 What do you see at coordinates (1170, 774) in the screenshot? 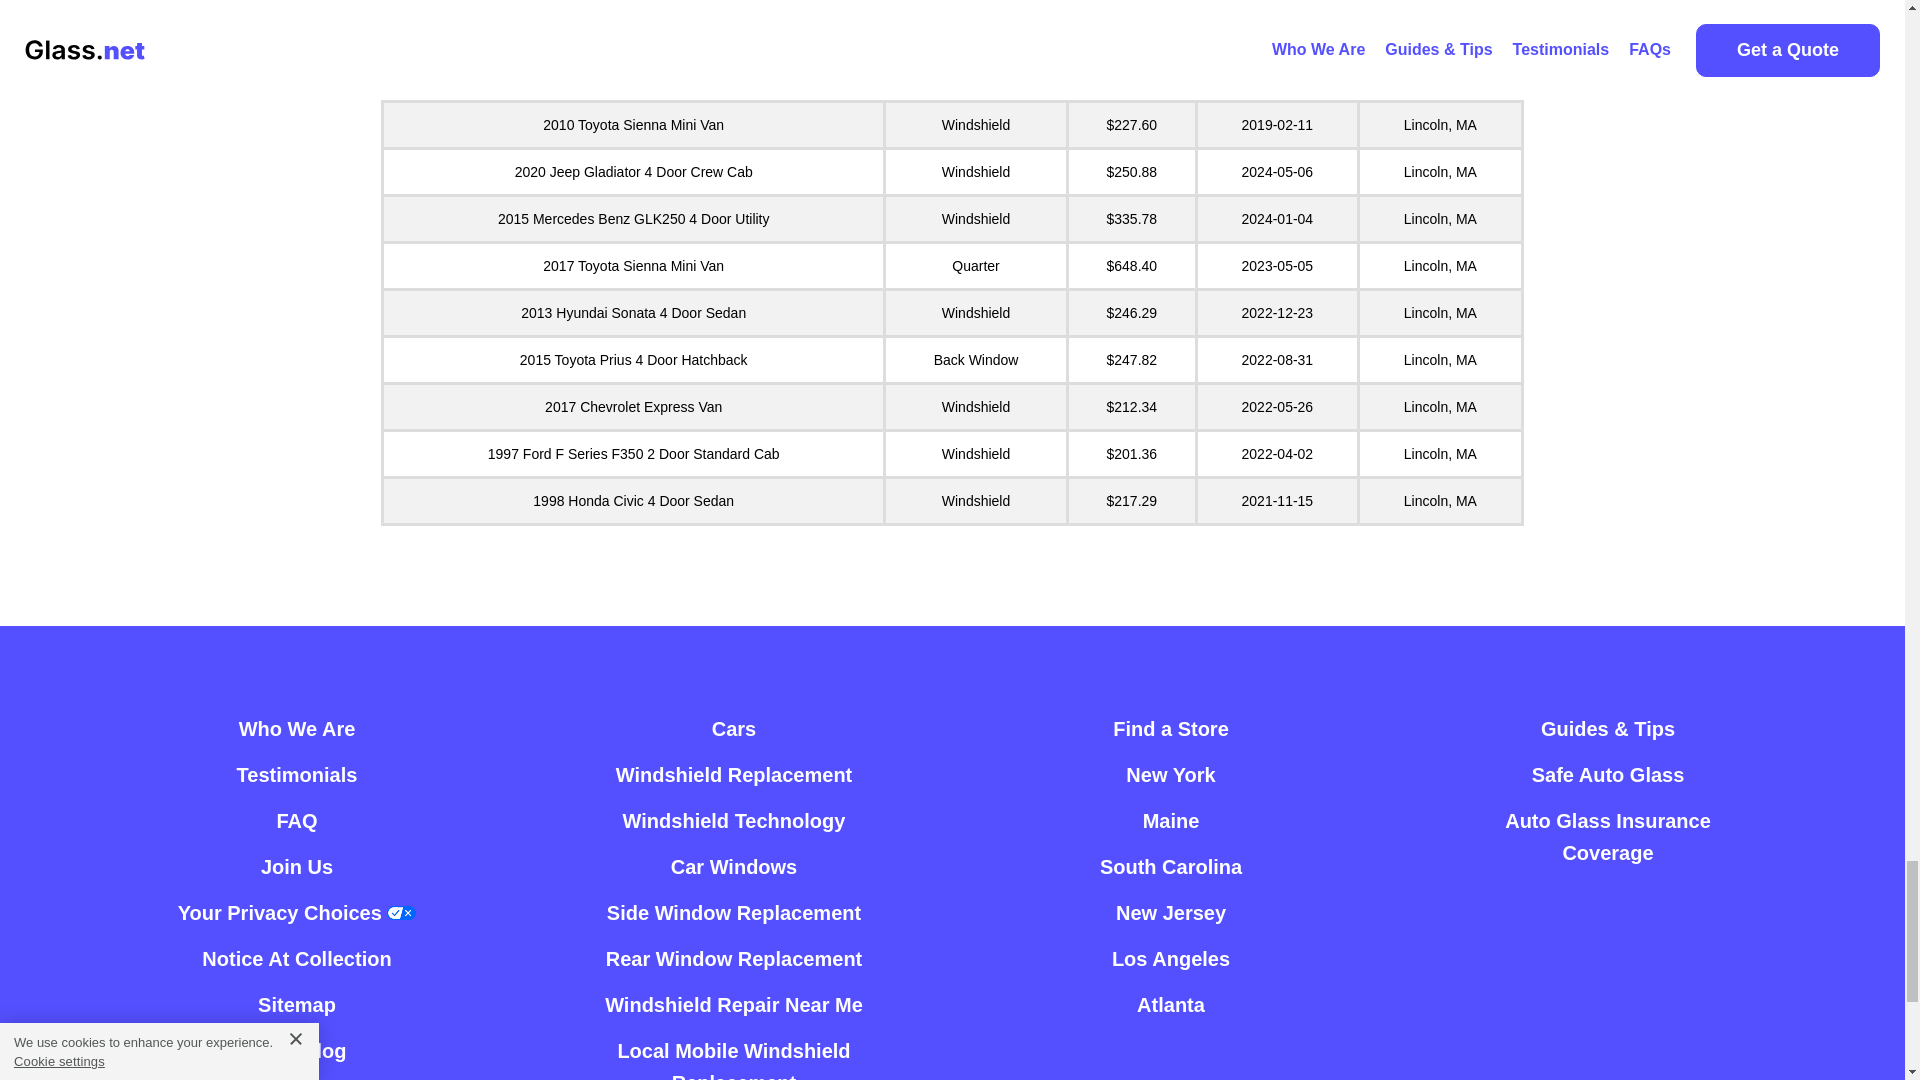
I see `New York` at bounding box center [1170, 774].